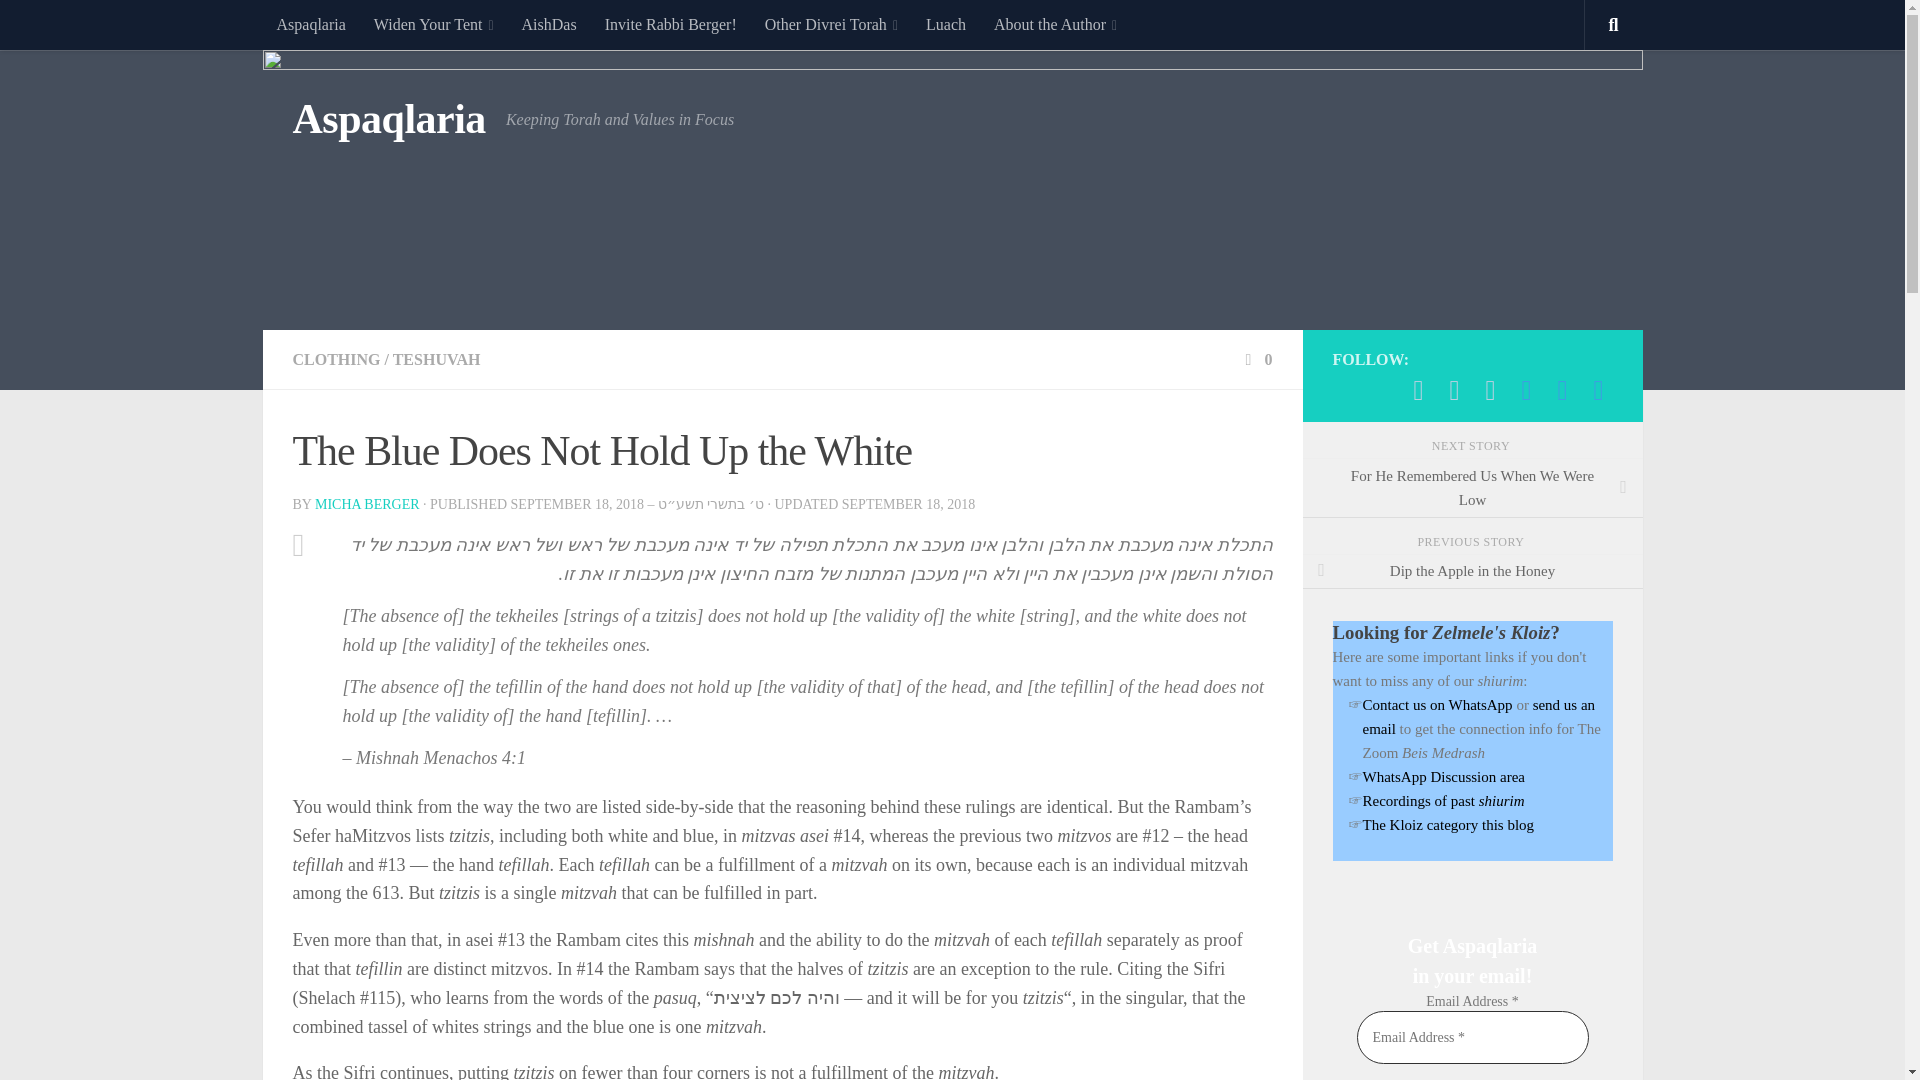  What do you see at coordinates (550, 24) in the screenshot?
I see `AishDas` at bounding box center [550, 24].